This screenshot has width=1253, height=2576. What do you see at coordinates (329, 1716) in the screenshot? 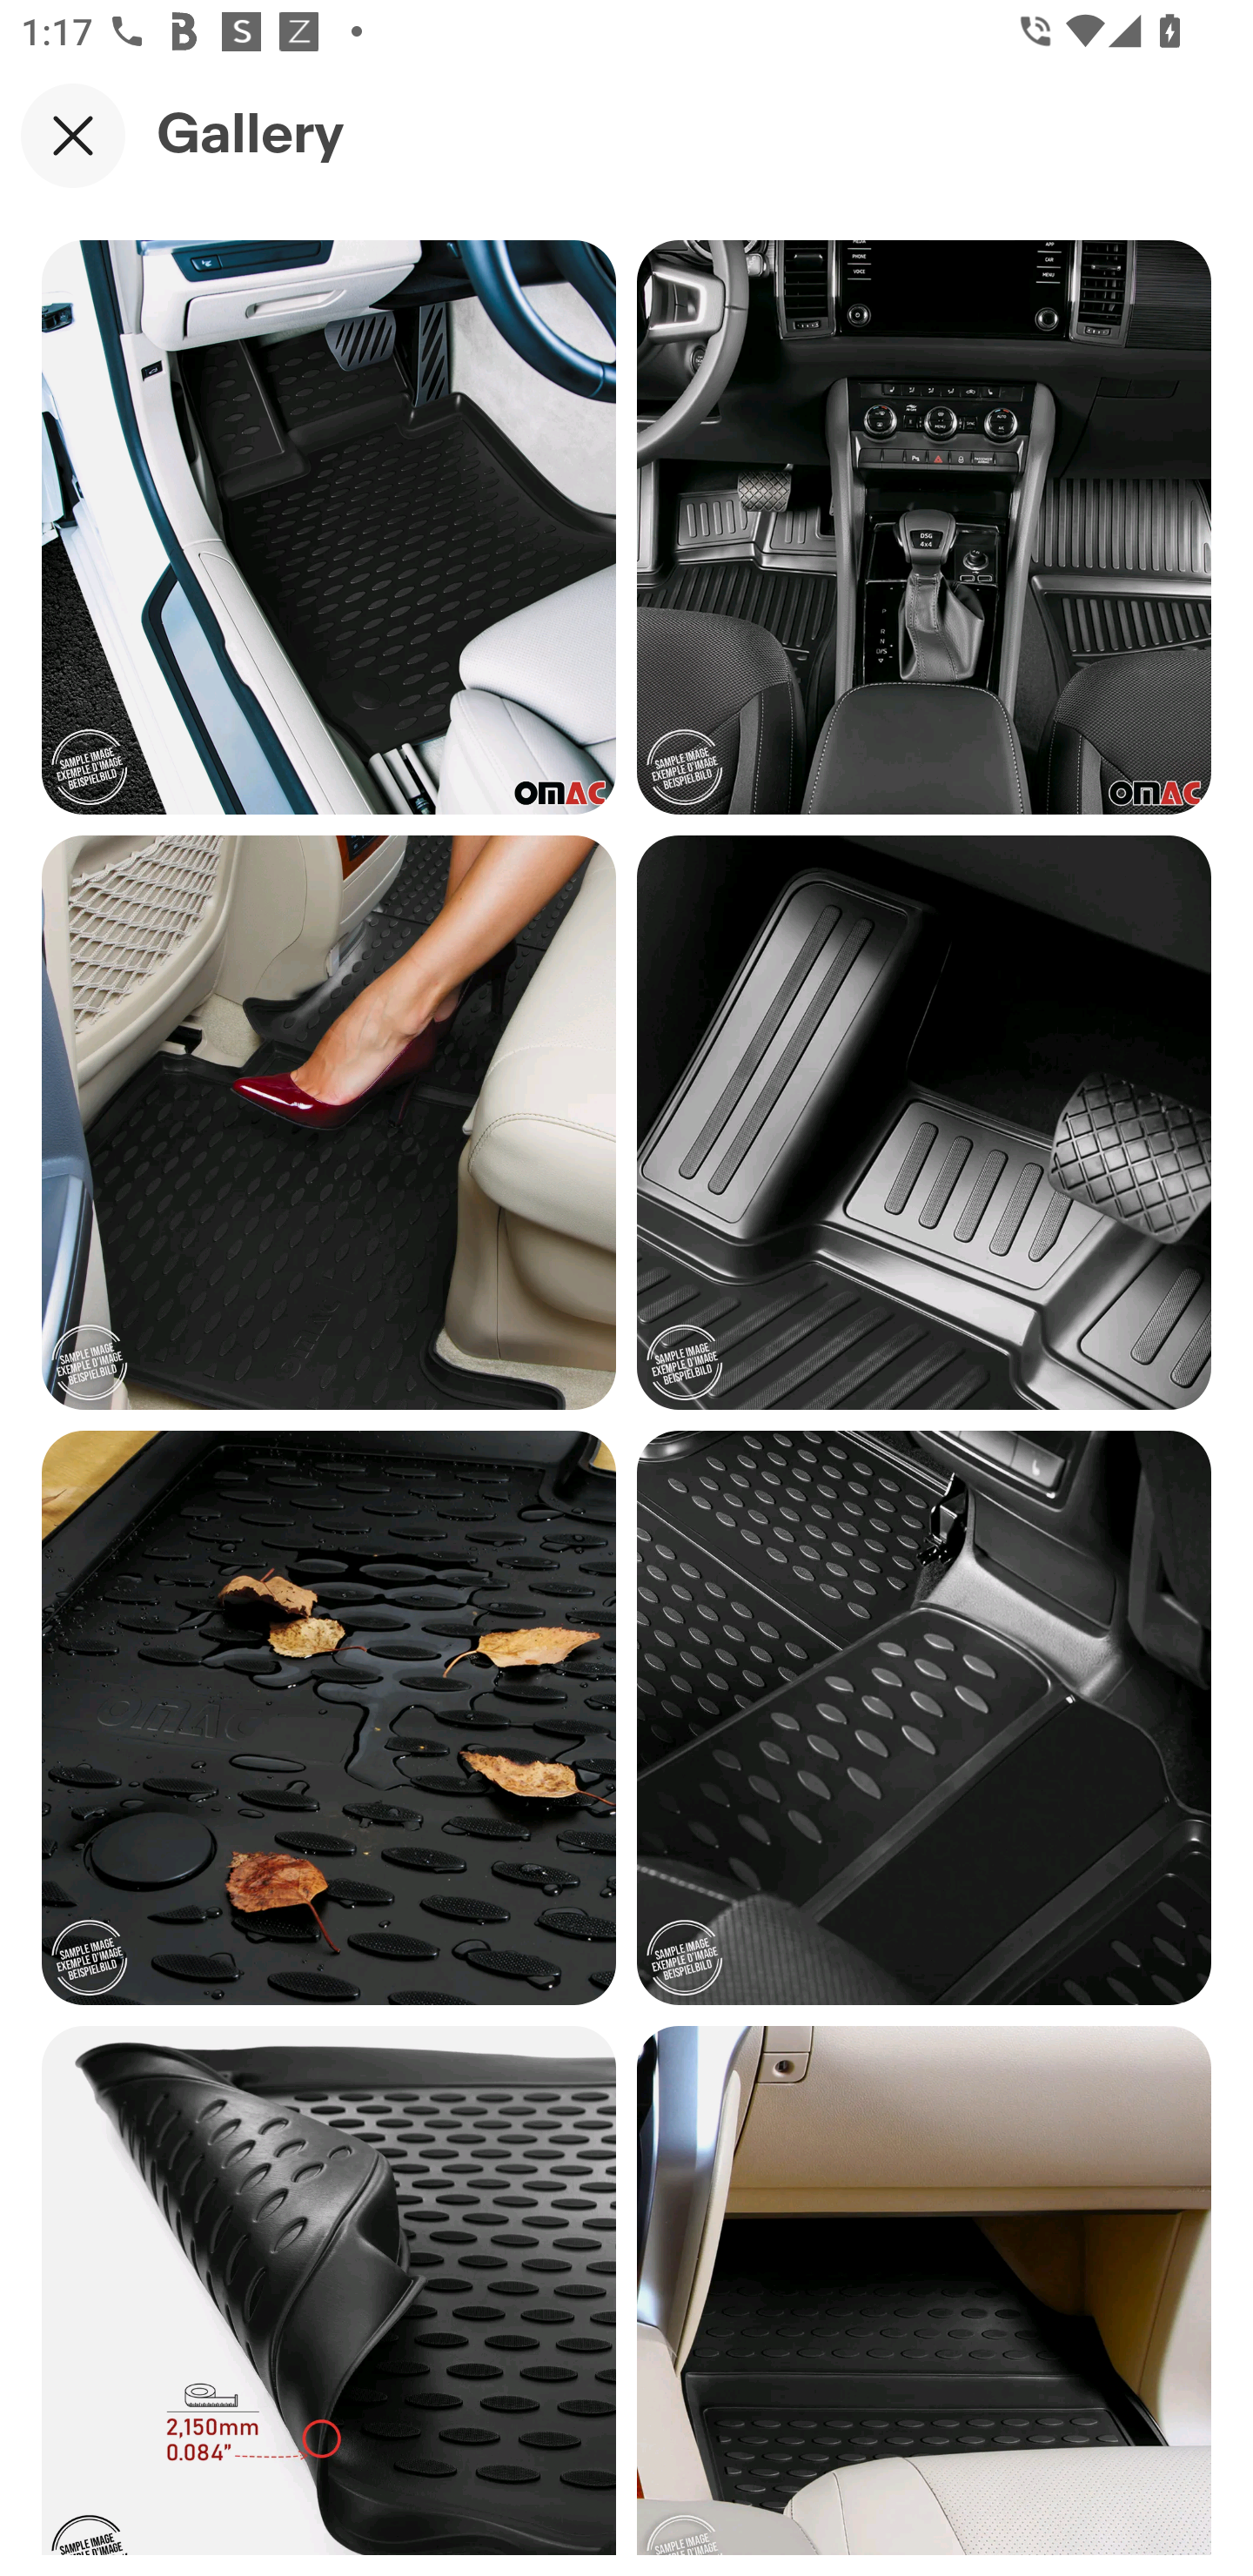
I see `Item image 7 of 13` at bounding box center [329, 1716].